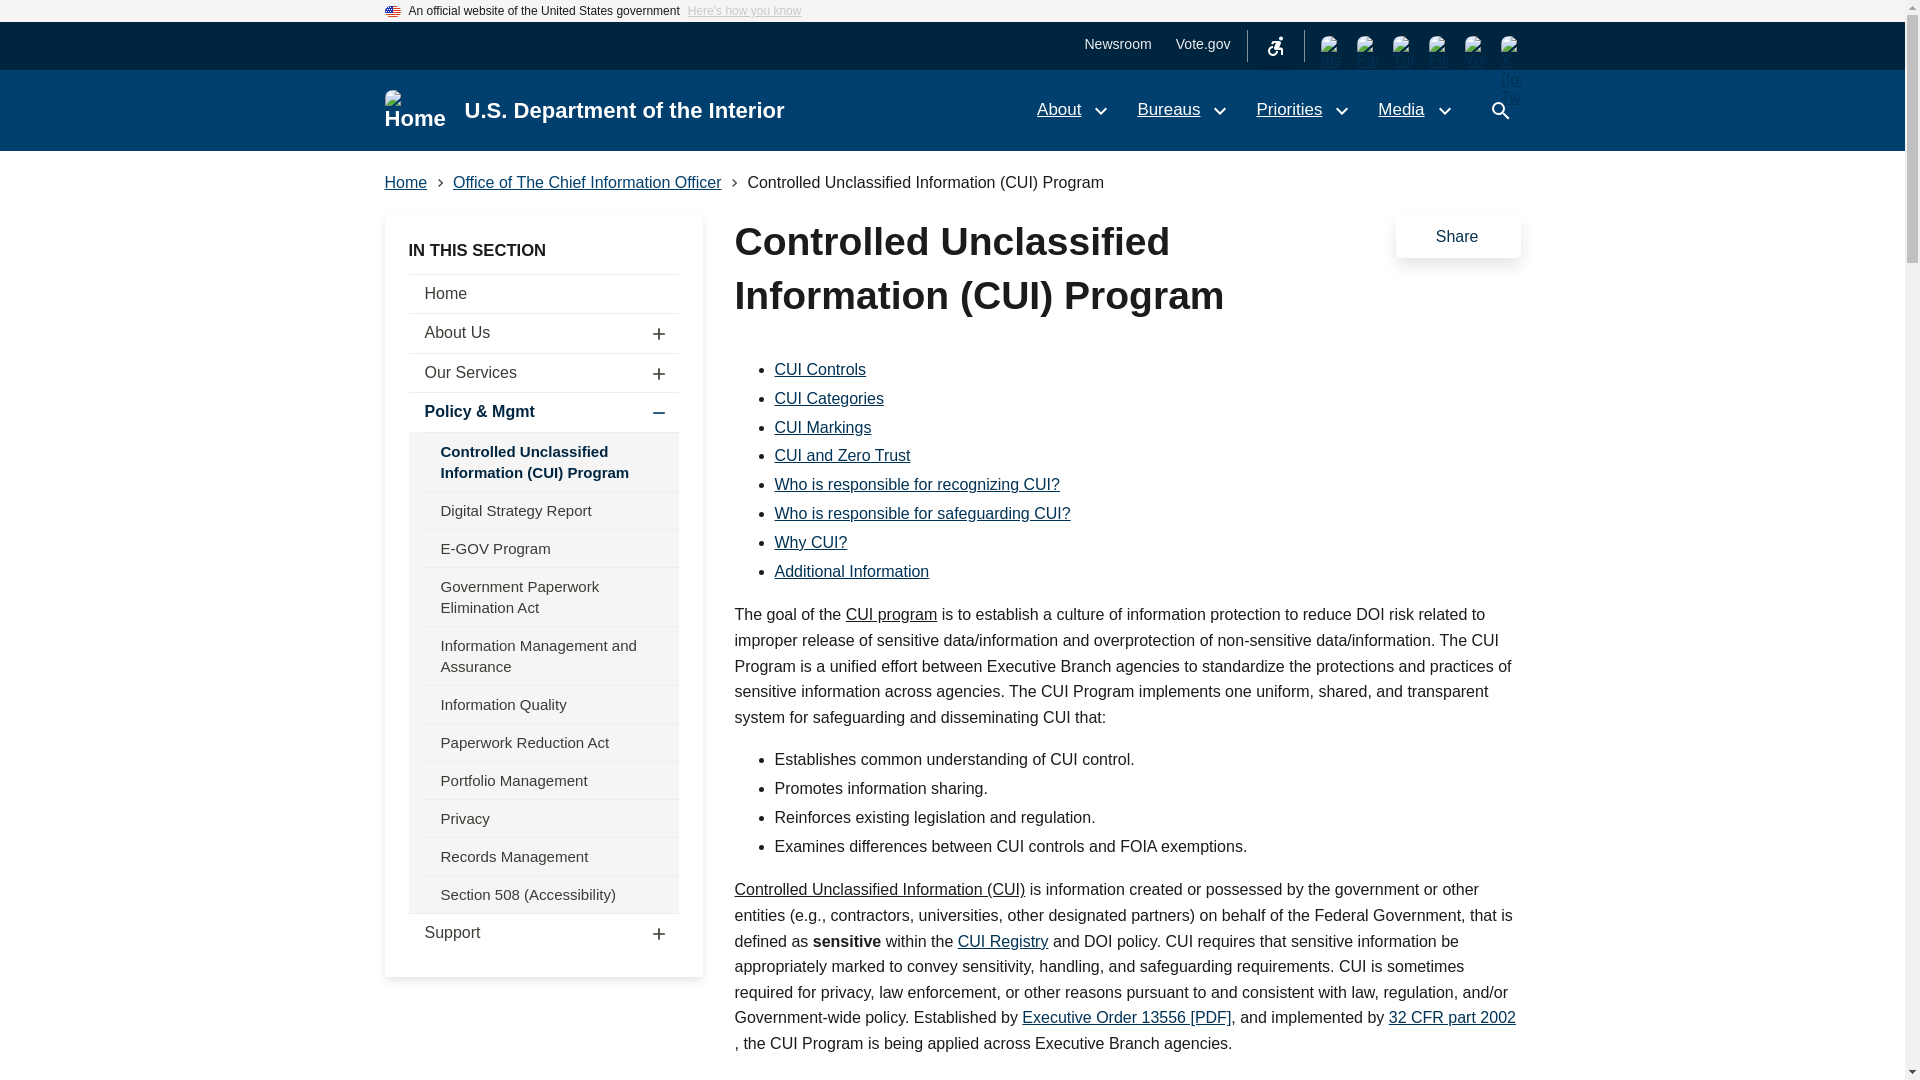 The image size is (1920, 1080). I want to click on Here's how you know, so click(744, 11).